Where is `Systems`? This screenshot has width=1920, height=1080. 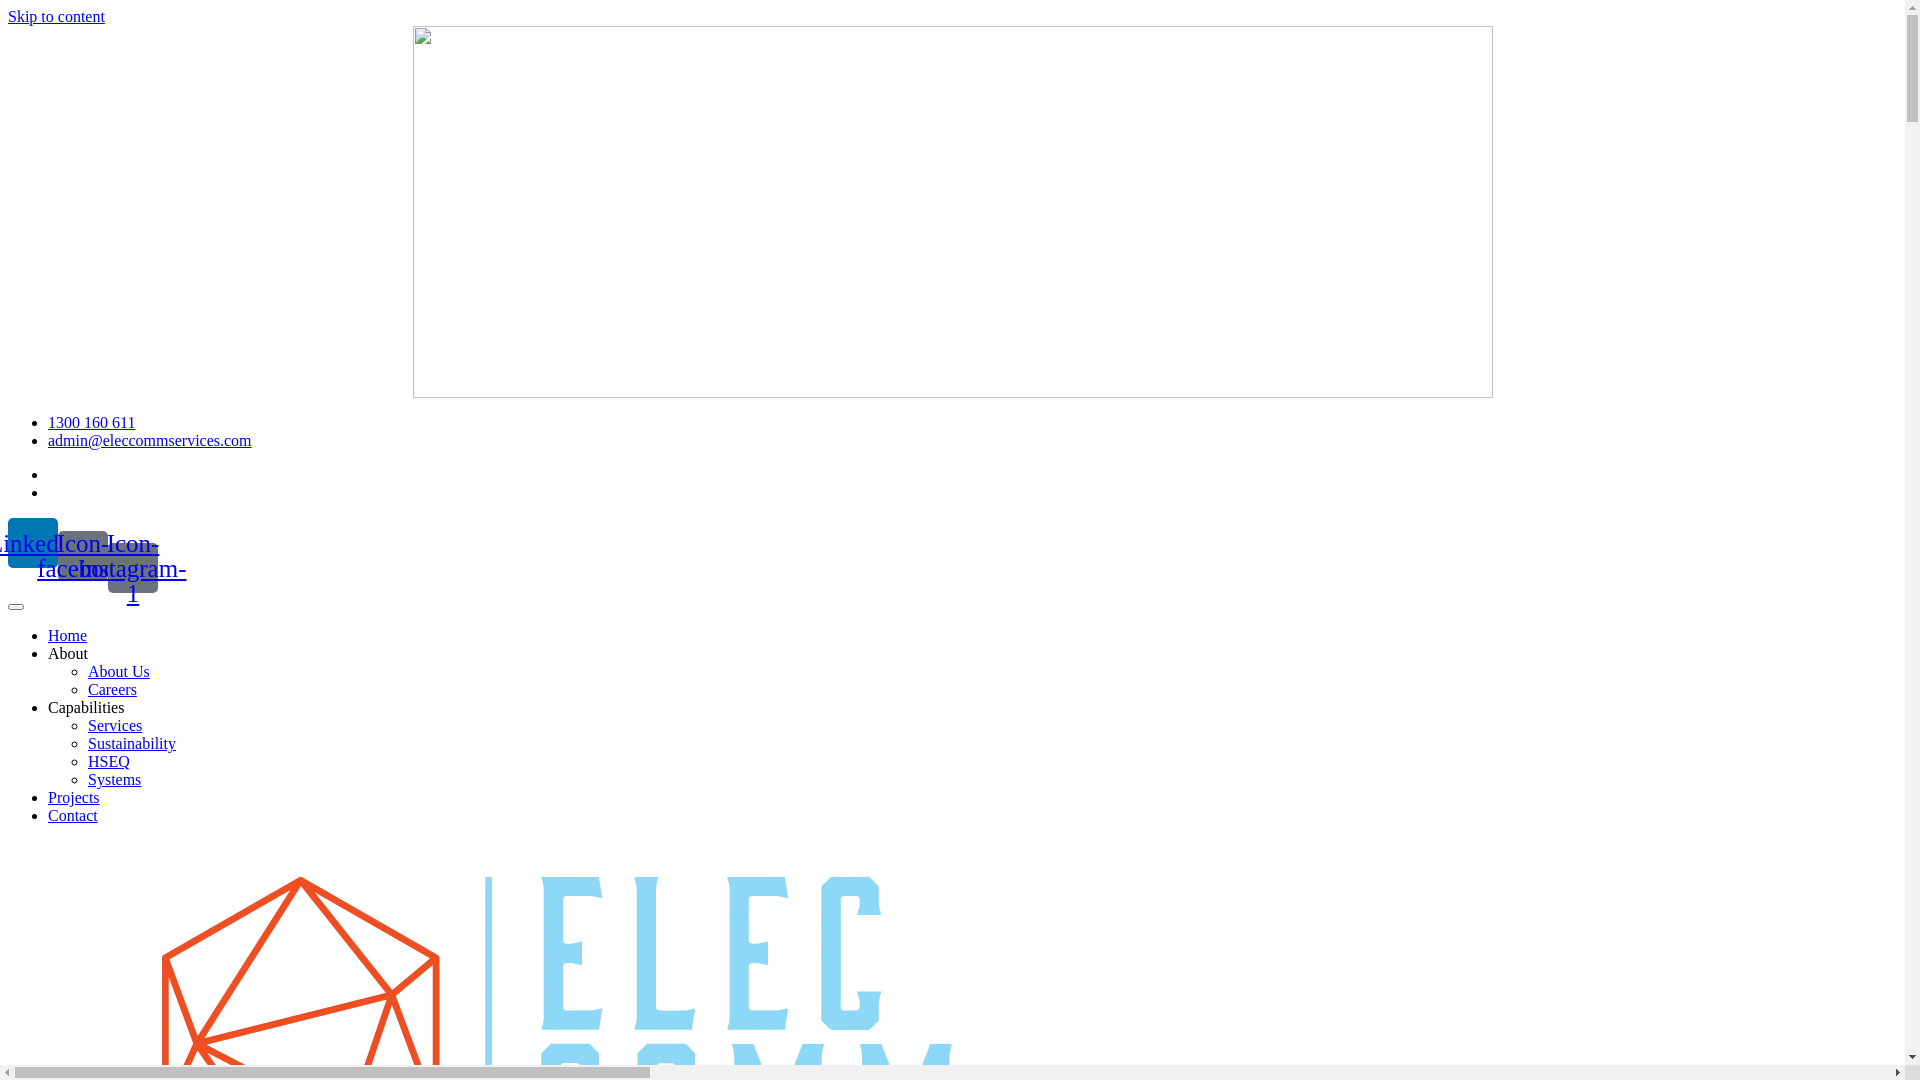 Systems is located at coordinates (114, 780).